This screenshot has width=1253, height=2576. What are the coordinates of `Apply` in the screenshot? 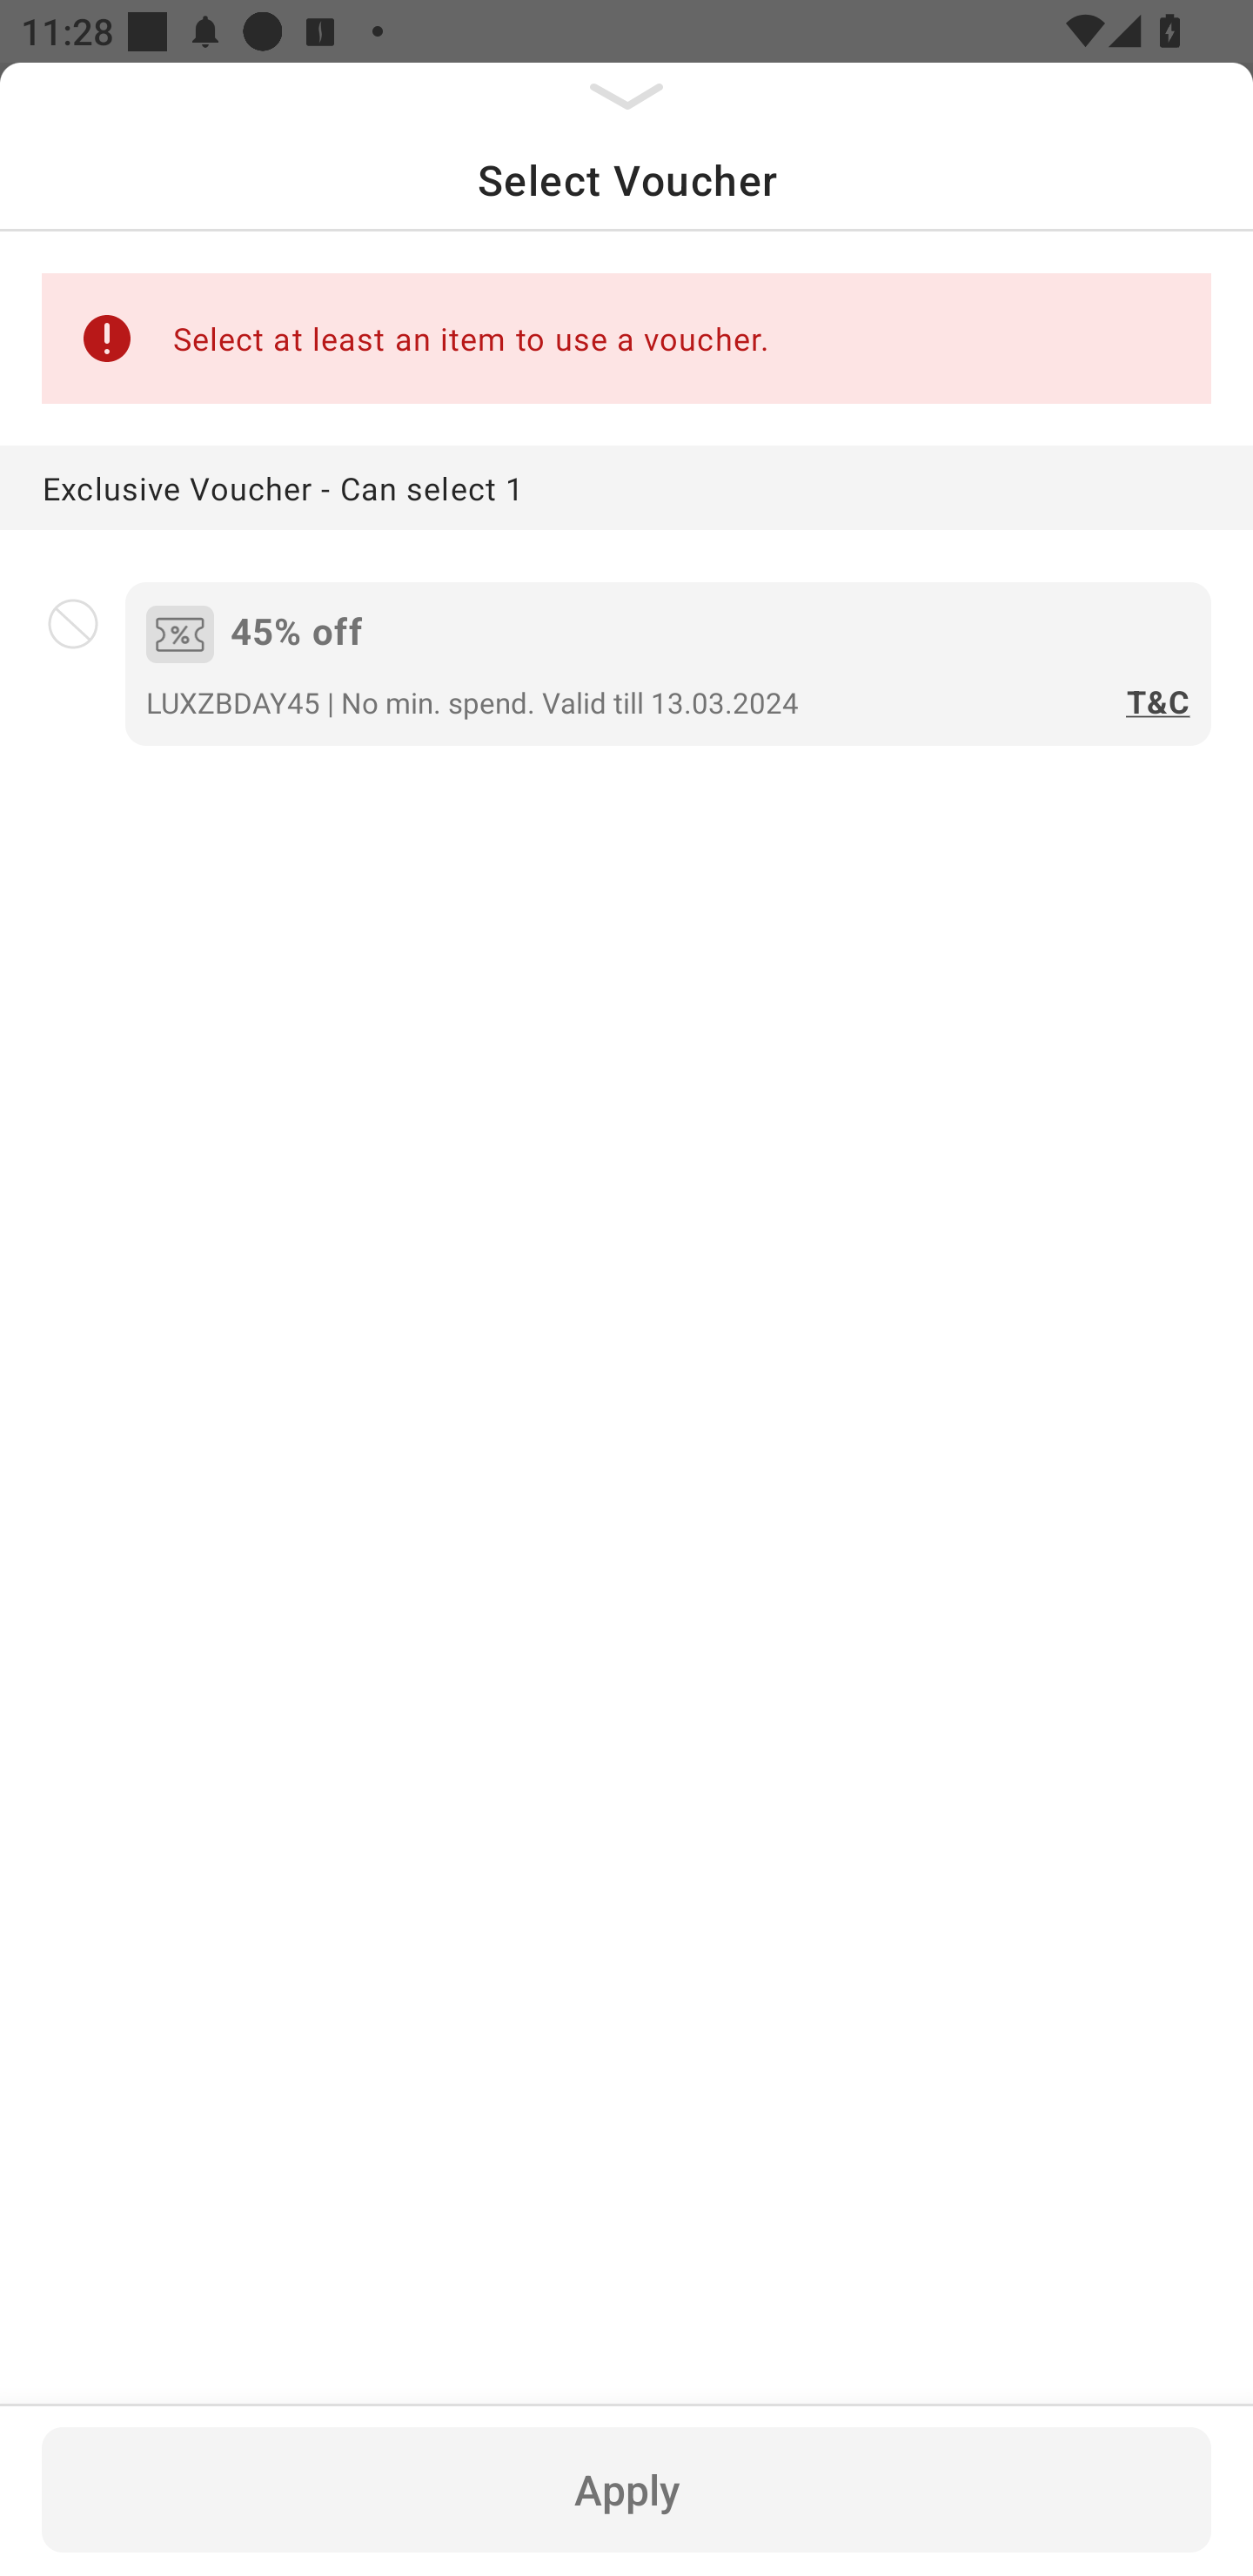 It's located at (626, 2489).